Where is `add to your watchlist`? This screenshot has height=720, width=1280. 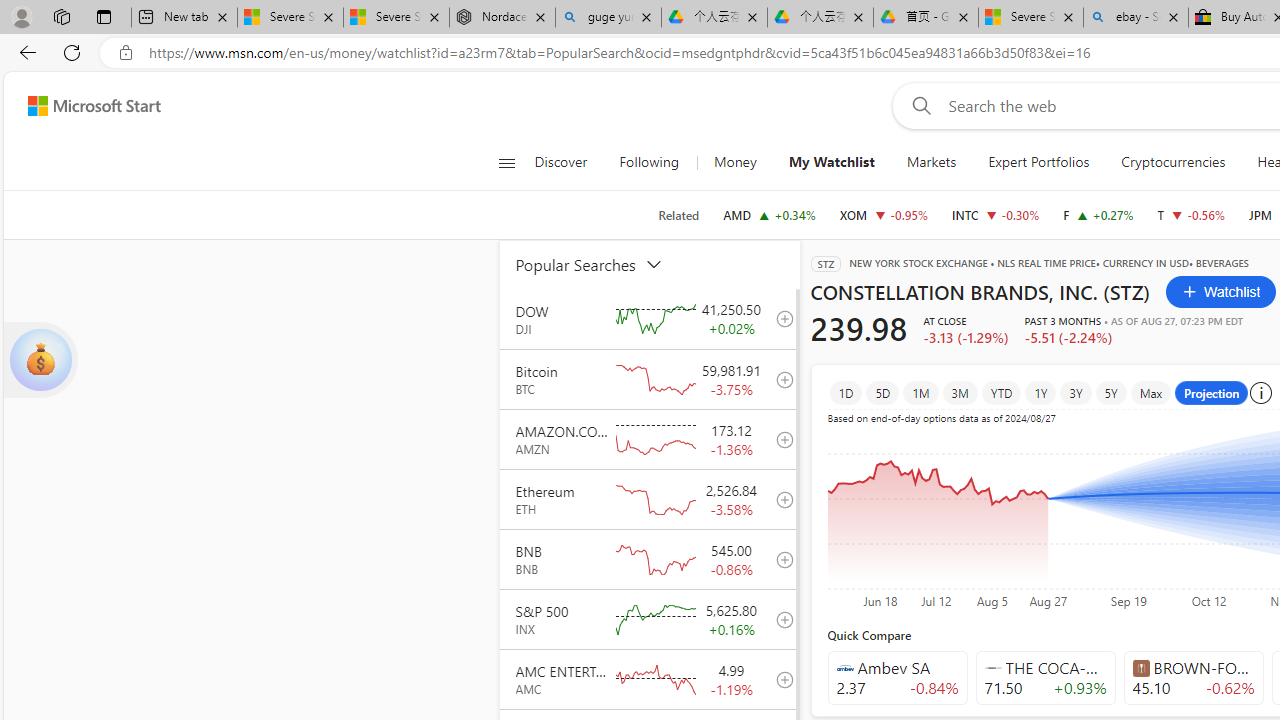
add to your watchlist is located at coordinates (779, 678).